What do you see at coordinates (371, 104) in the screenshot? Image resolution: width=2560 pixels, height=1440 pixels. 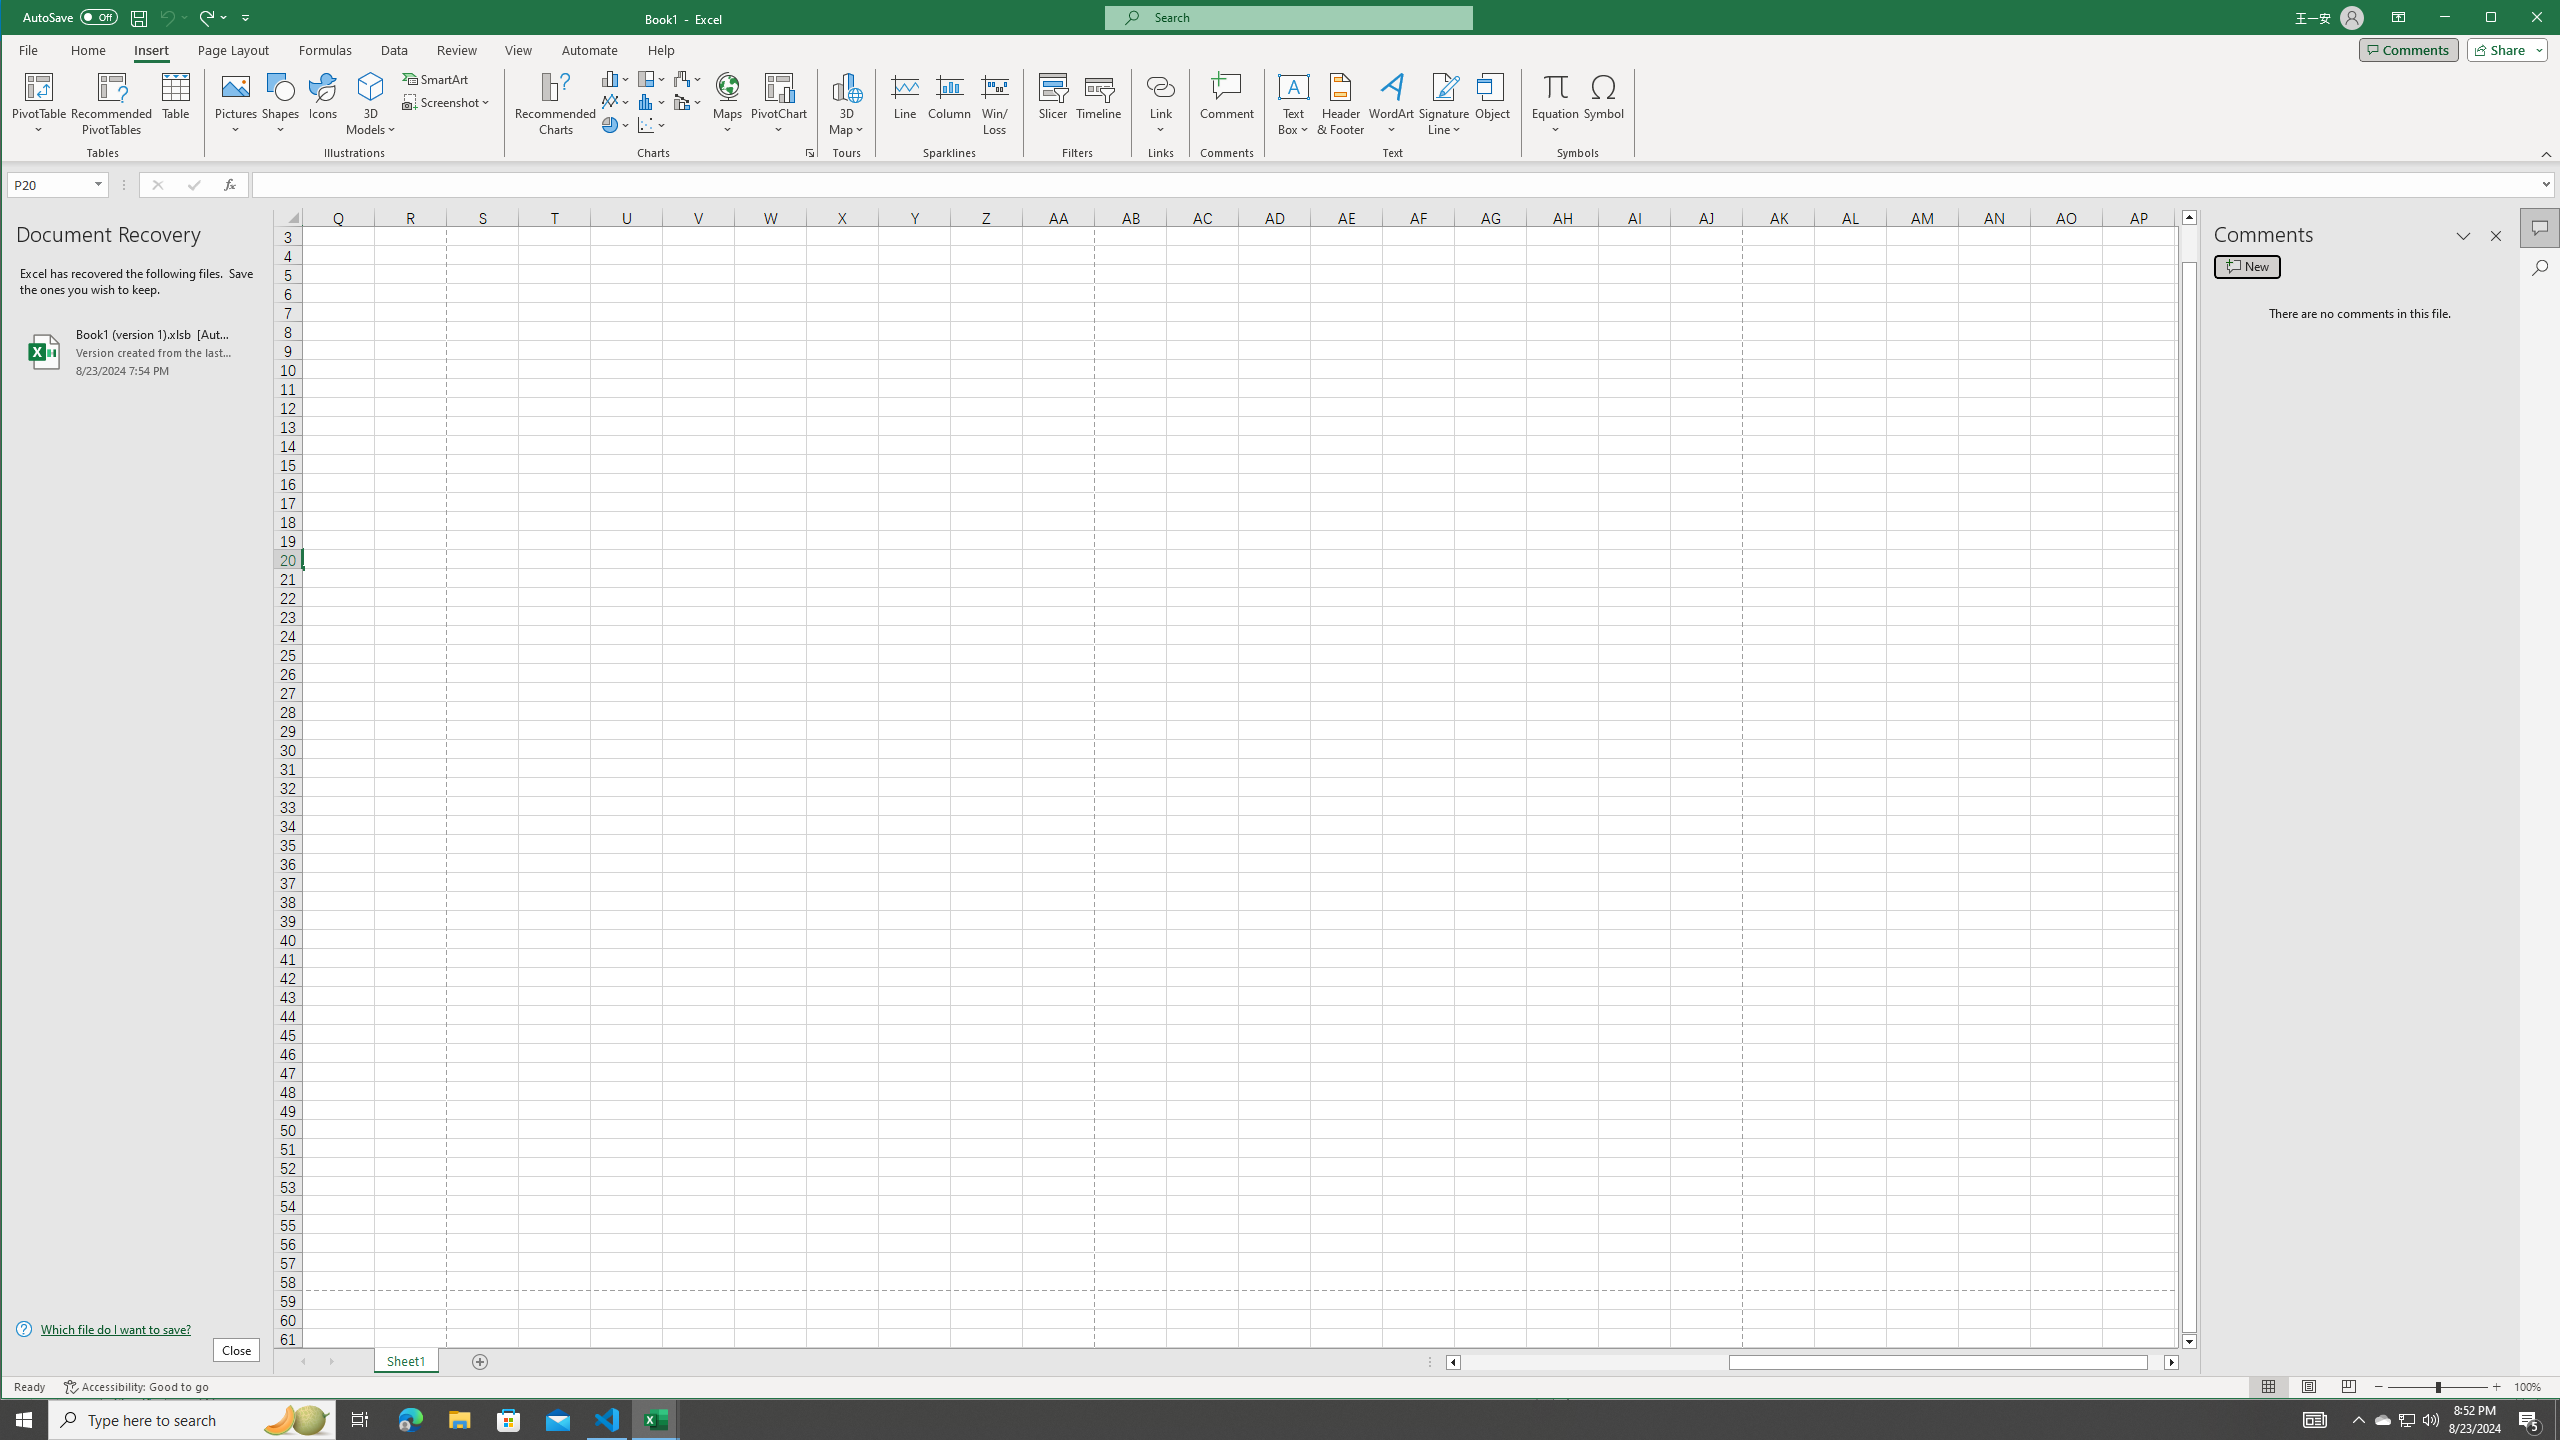 I see `3D Models` at bounding box center [371, 104].